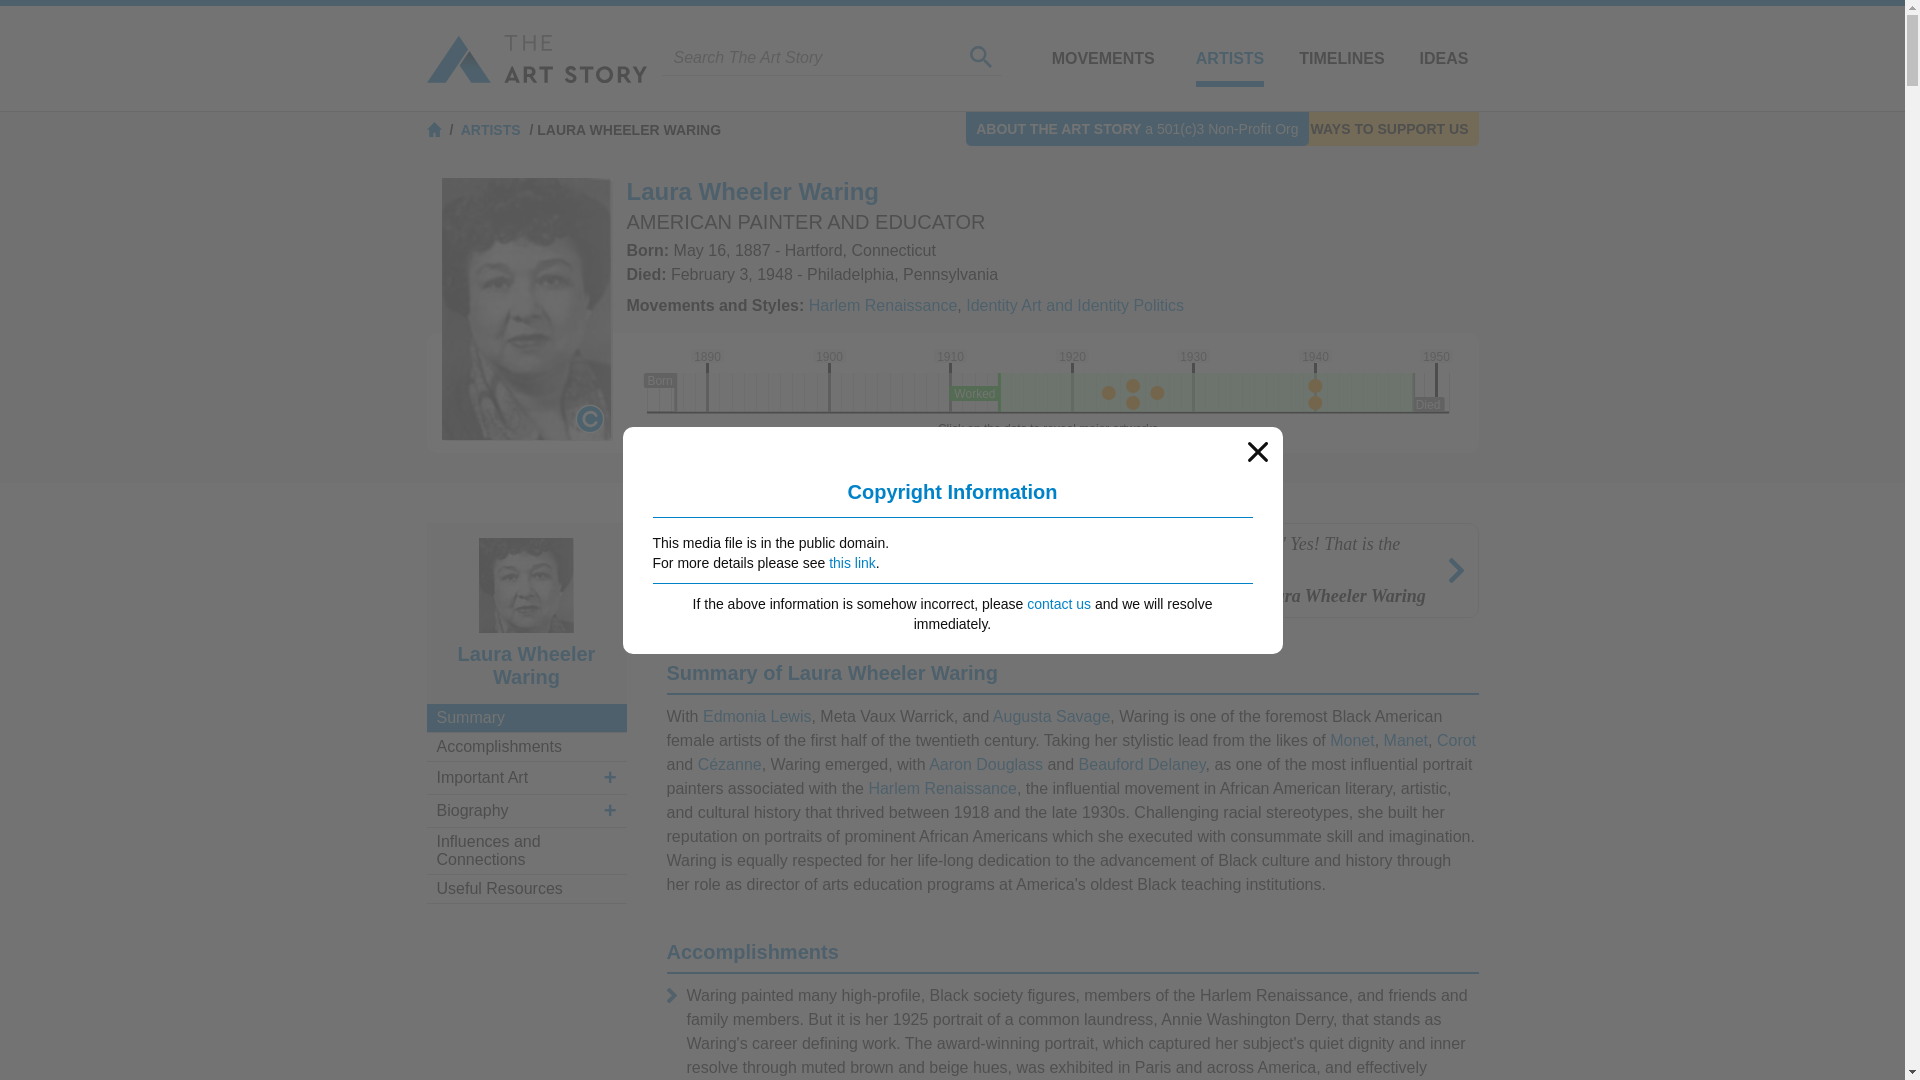 The image size is (1920, 1080). Describe the element at coordinates (883, 306) in the screenshot. I see `Harlem Renaissance` at that location.